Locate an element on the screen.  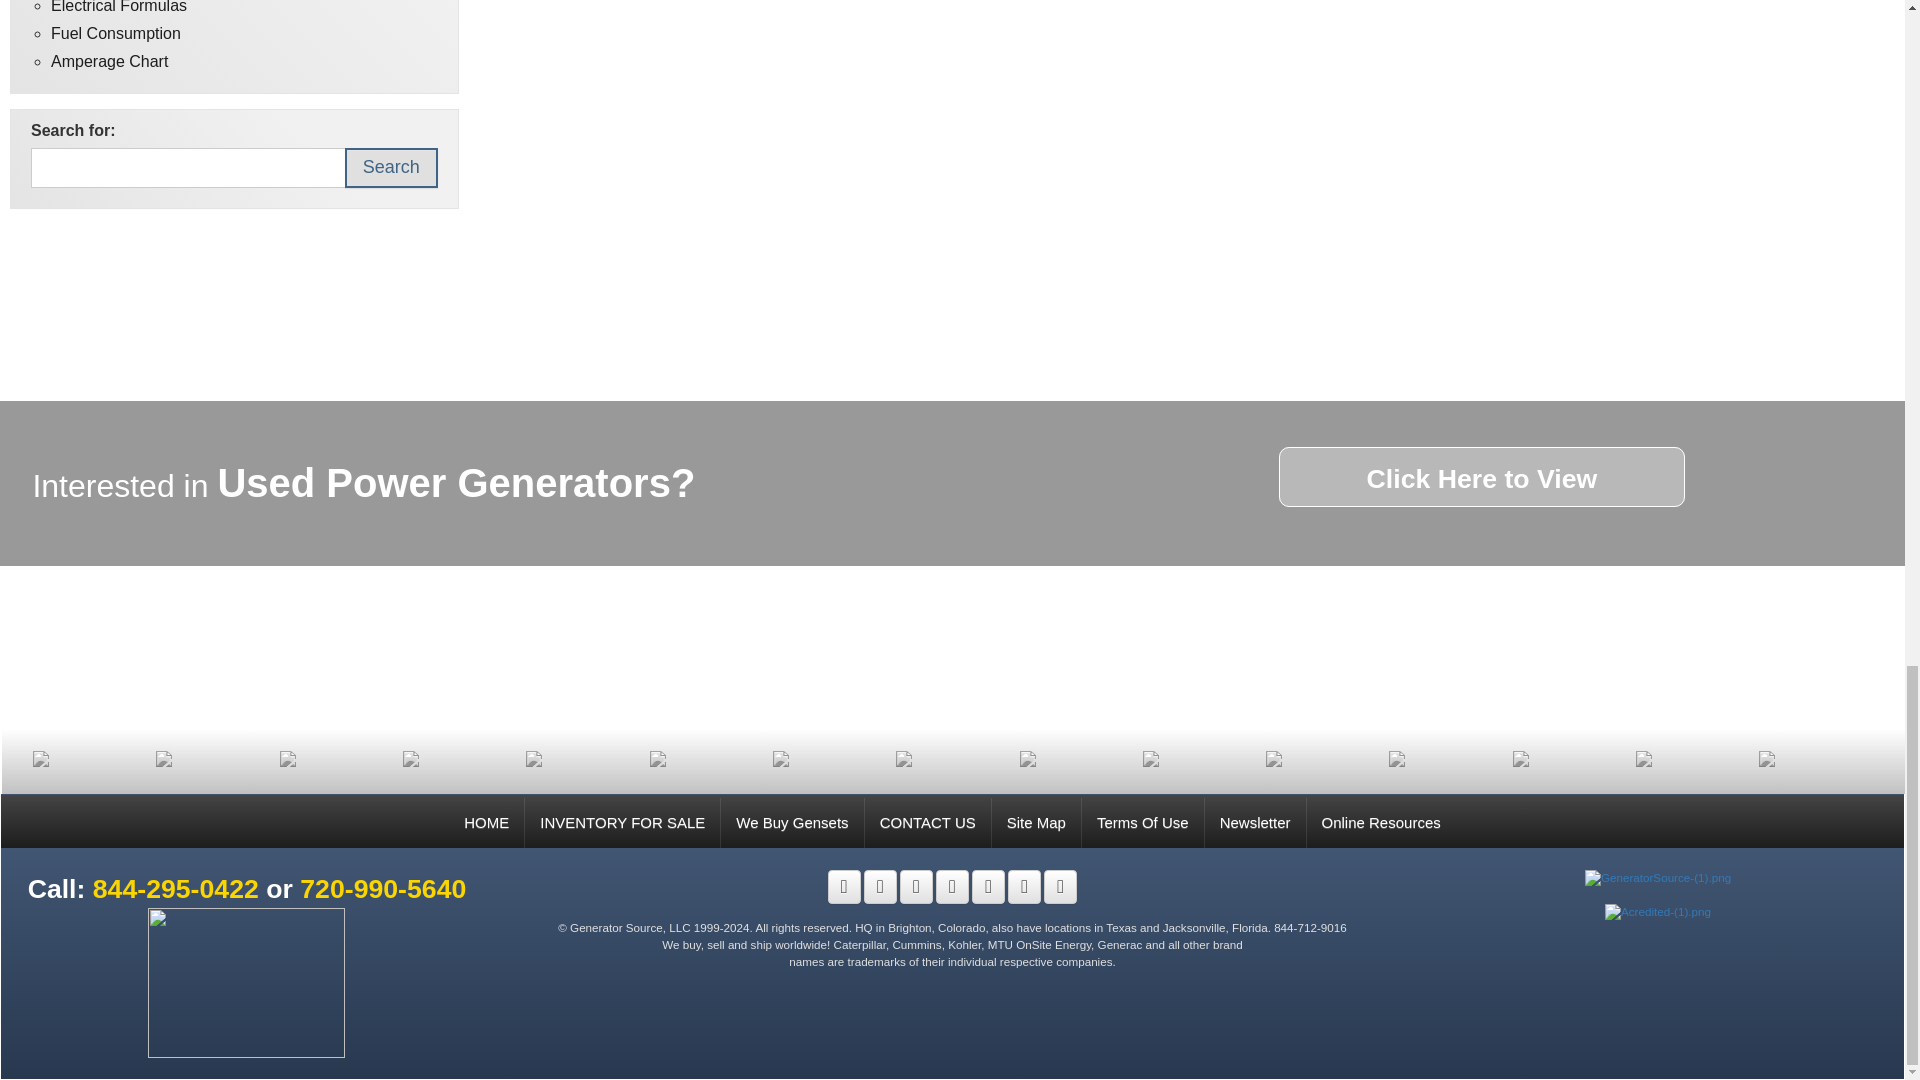
magnum is located at coordinates (1815, 758).